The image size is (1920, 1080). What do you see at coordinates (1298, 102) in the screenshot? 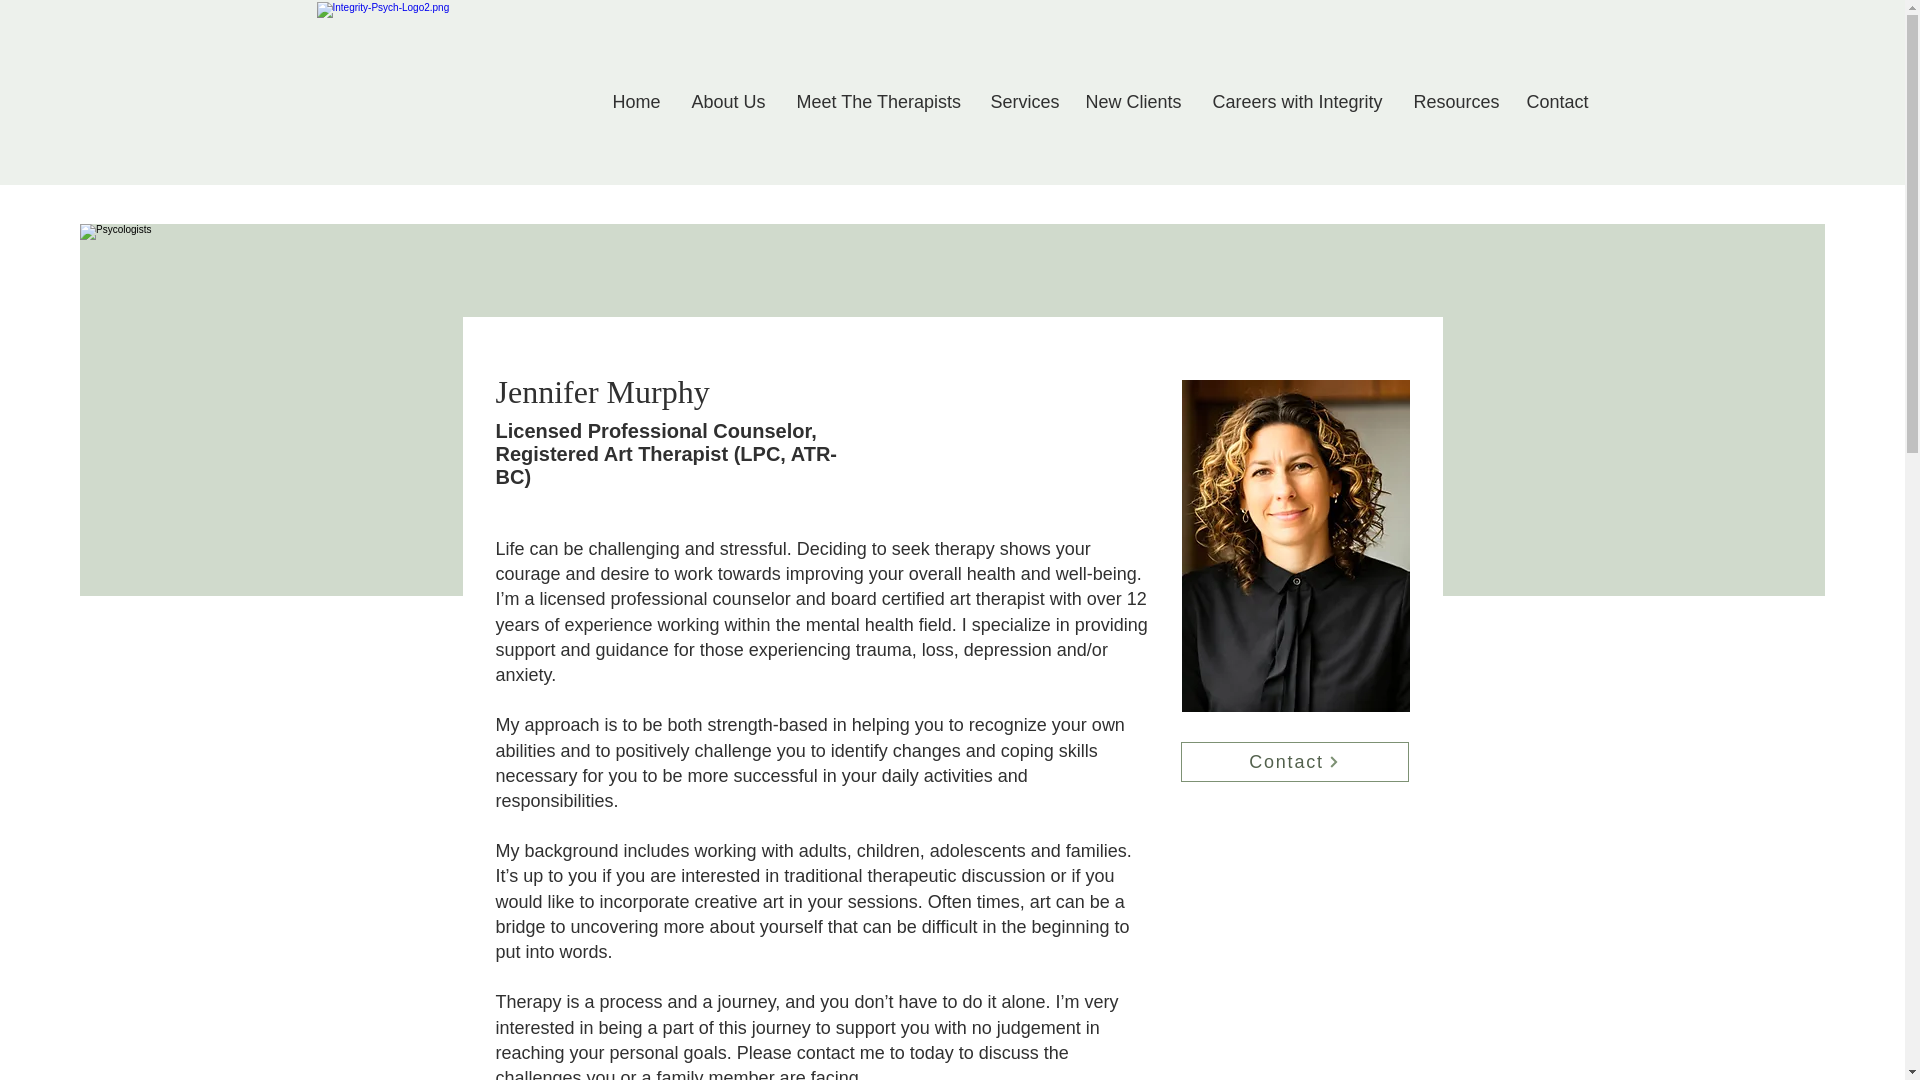
I see `Careers with Integrity` at bounding box center [1298, 102].